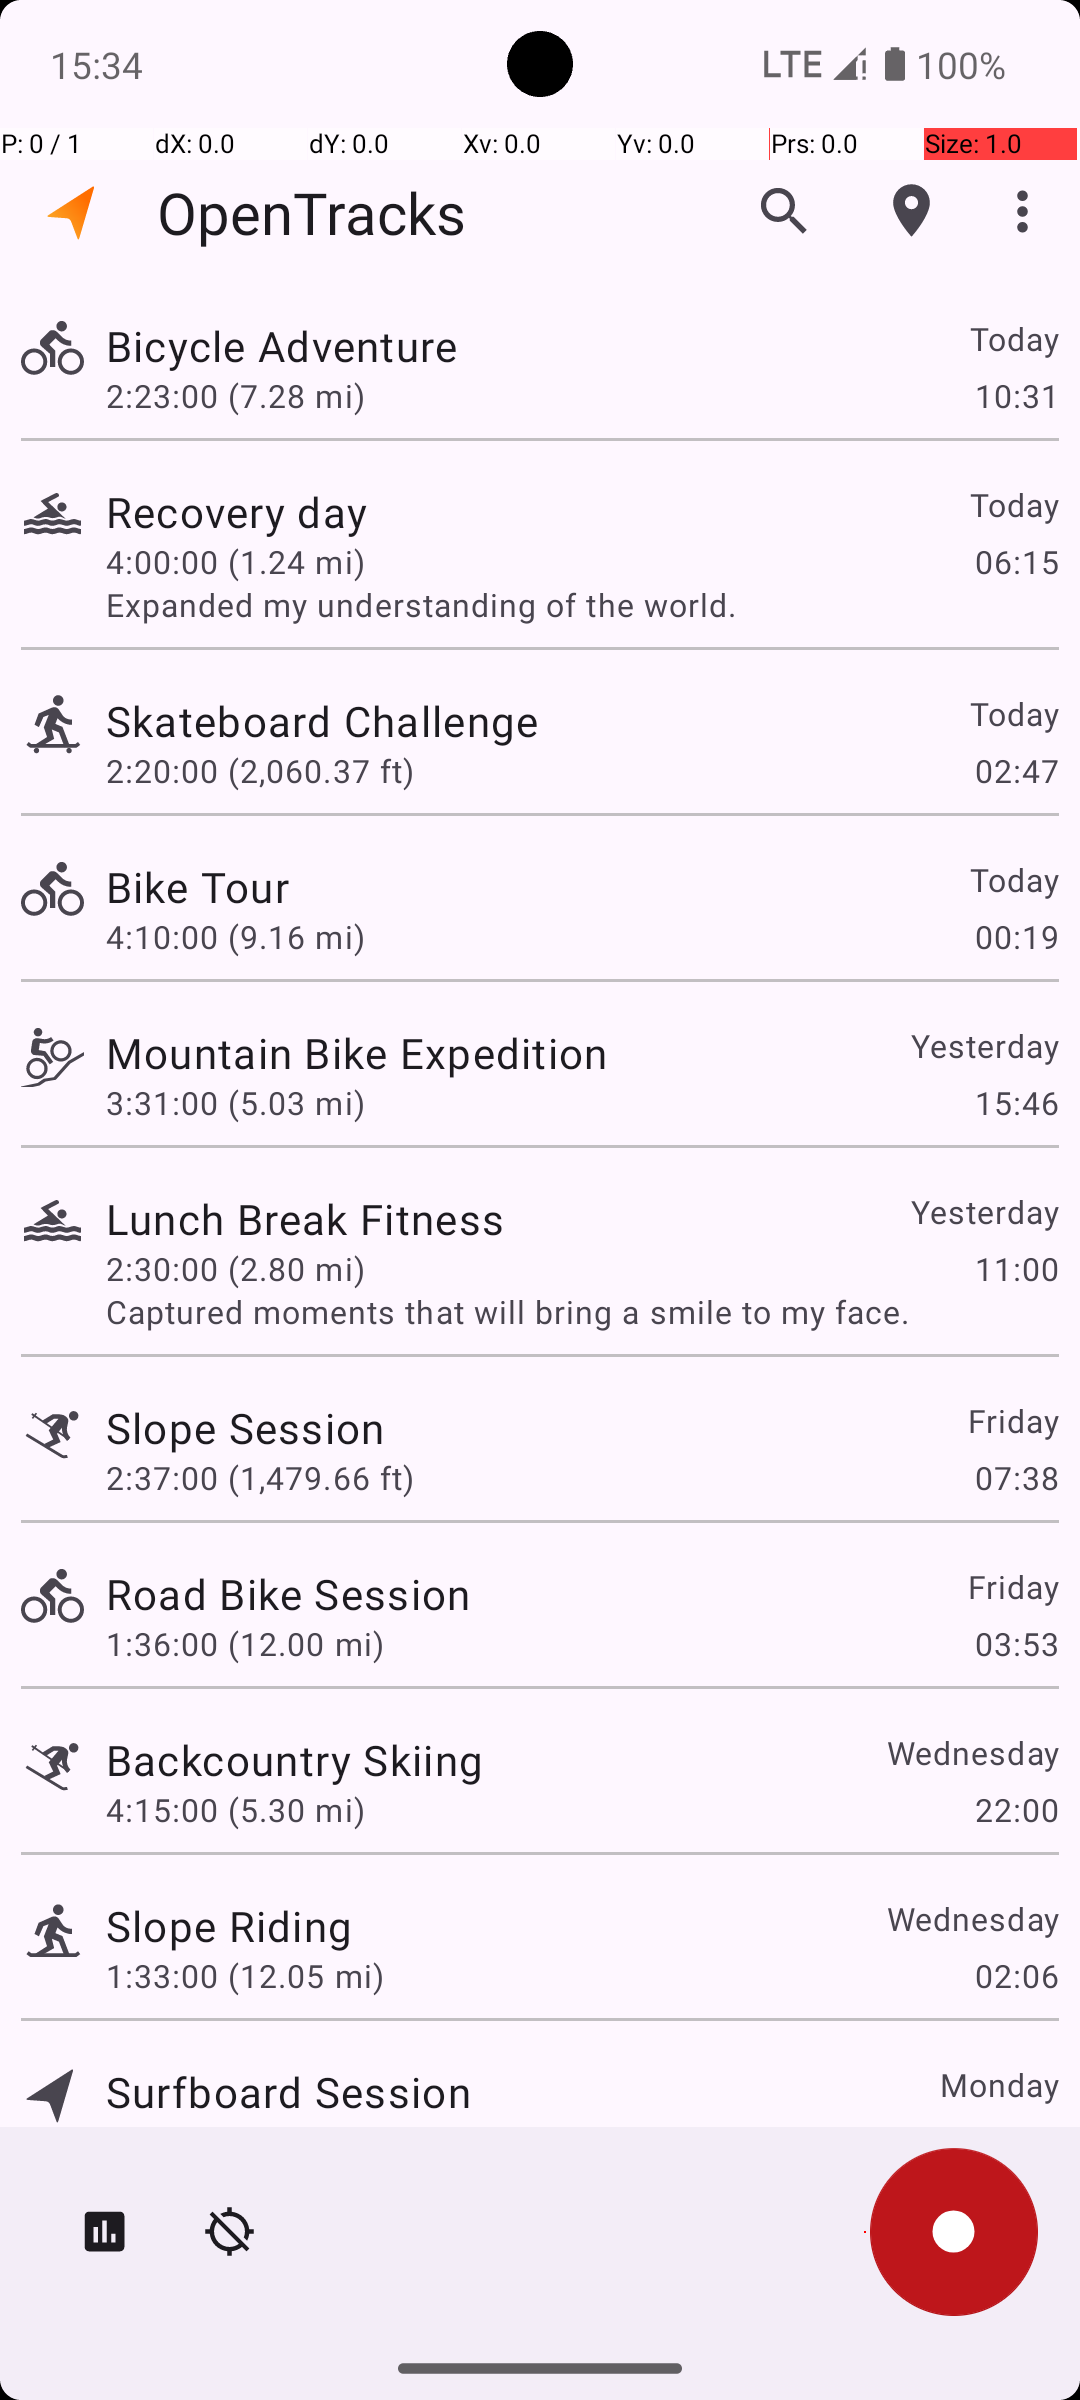 The height and width of the screenshot is (2400, 1080). What do you see at coordinates (229, 1926) in the screenshot?
I see `Slope Riding` at bounding box center [229, 1926].